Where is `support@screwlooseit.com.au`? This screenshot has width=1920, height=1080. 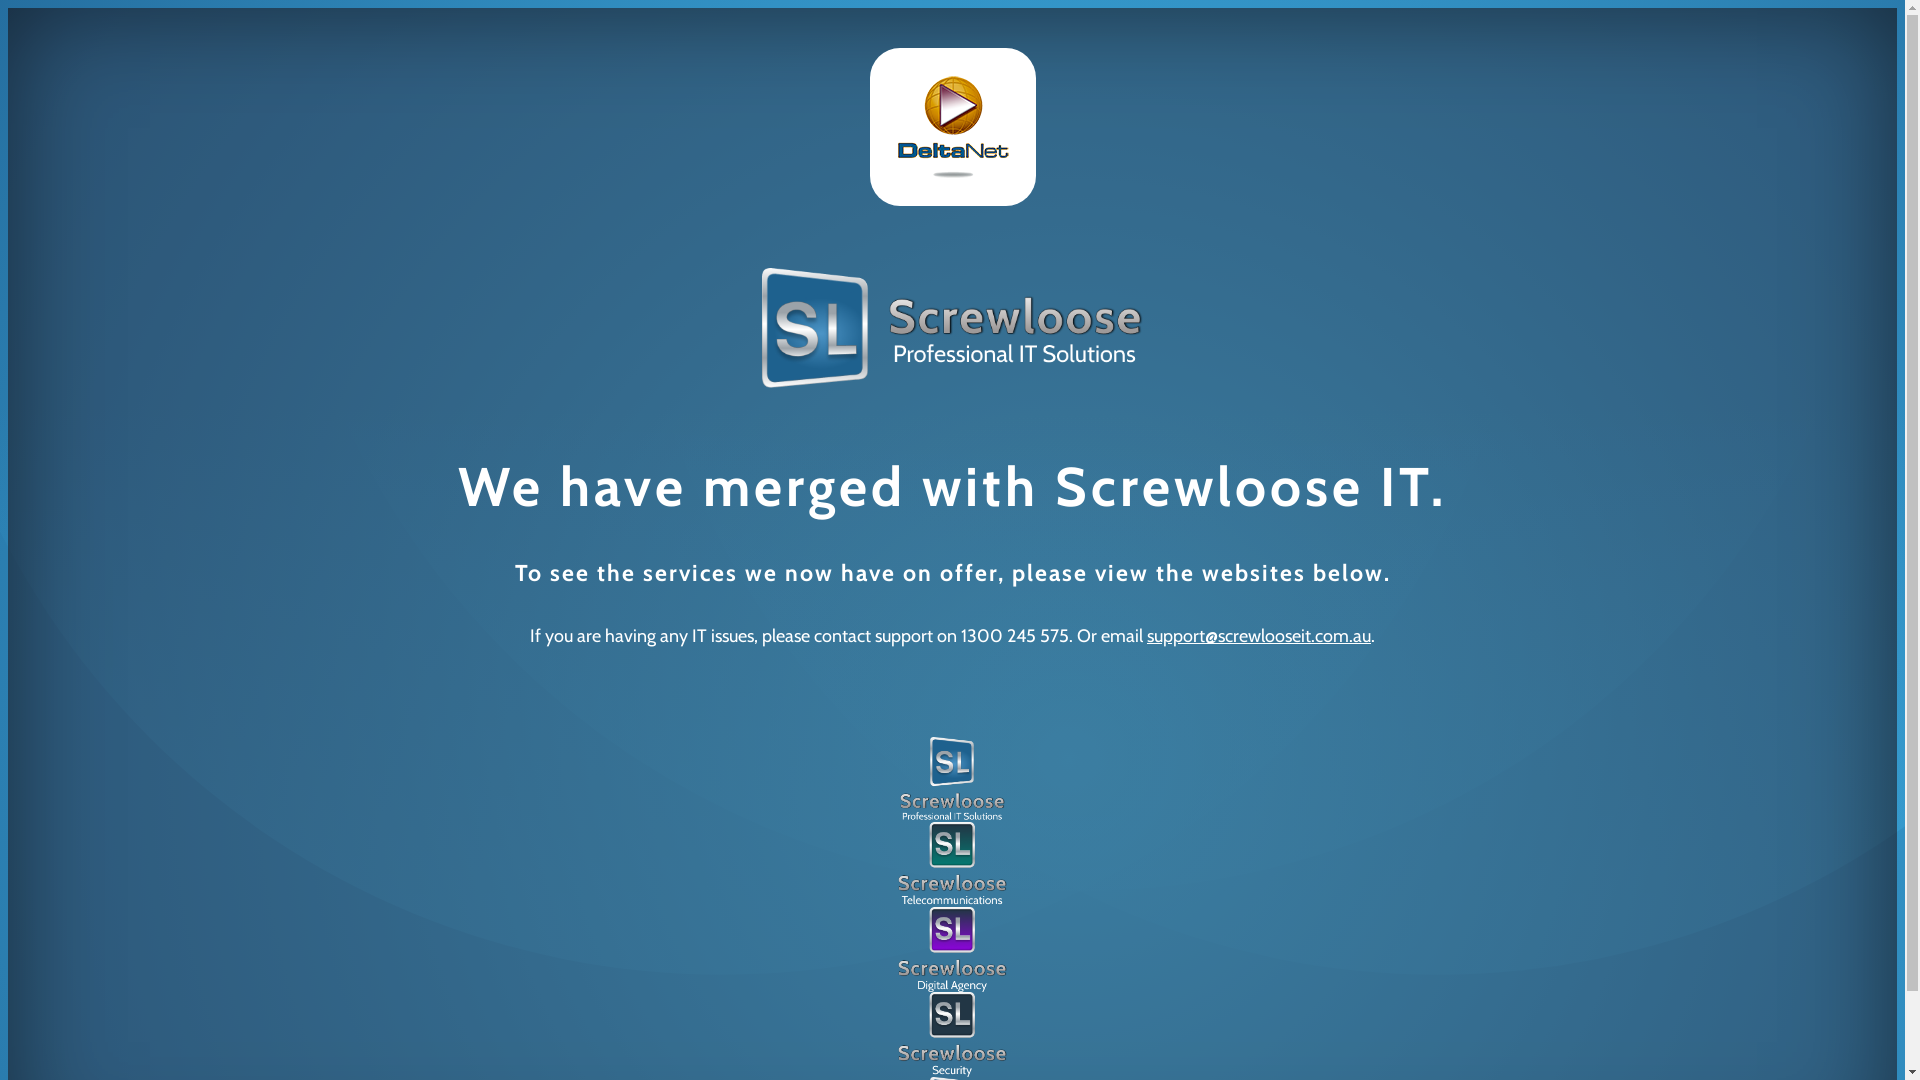 support@screwlooseit.com.au is located at coordinates (1259, 636).